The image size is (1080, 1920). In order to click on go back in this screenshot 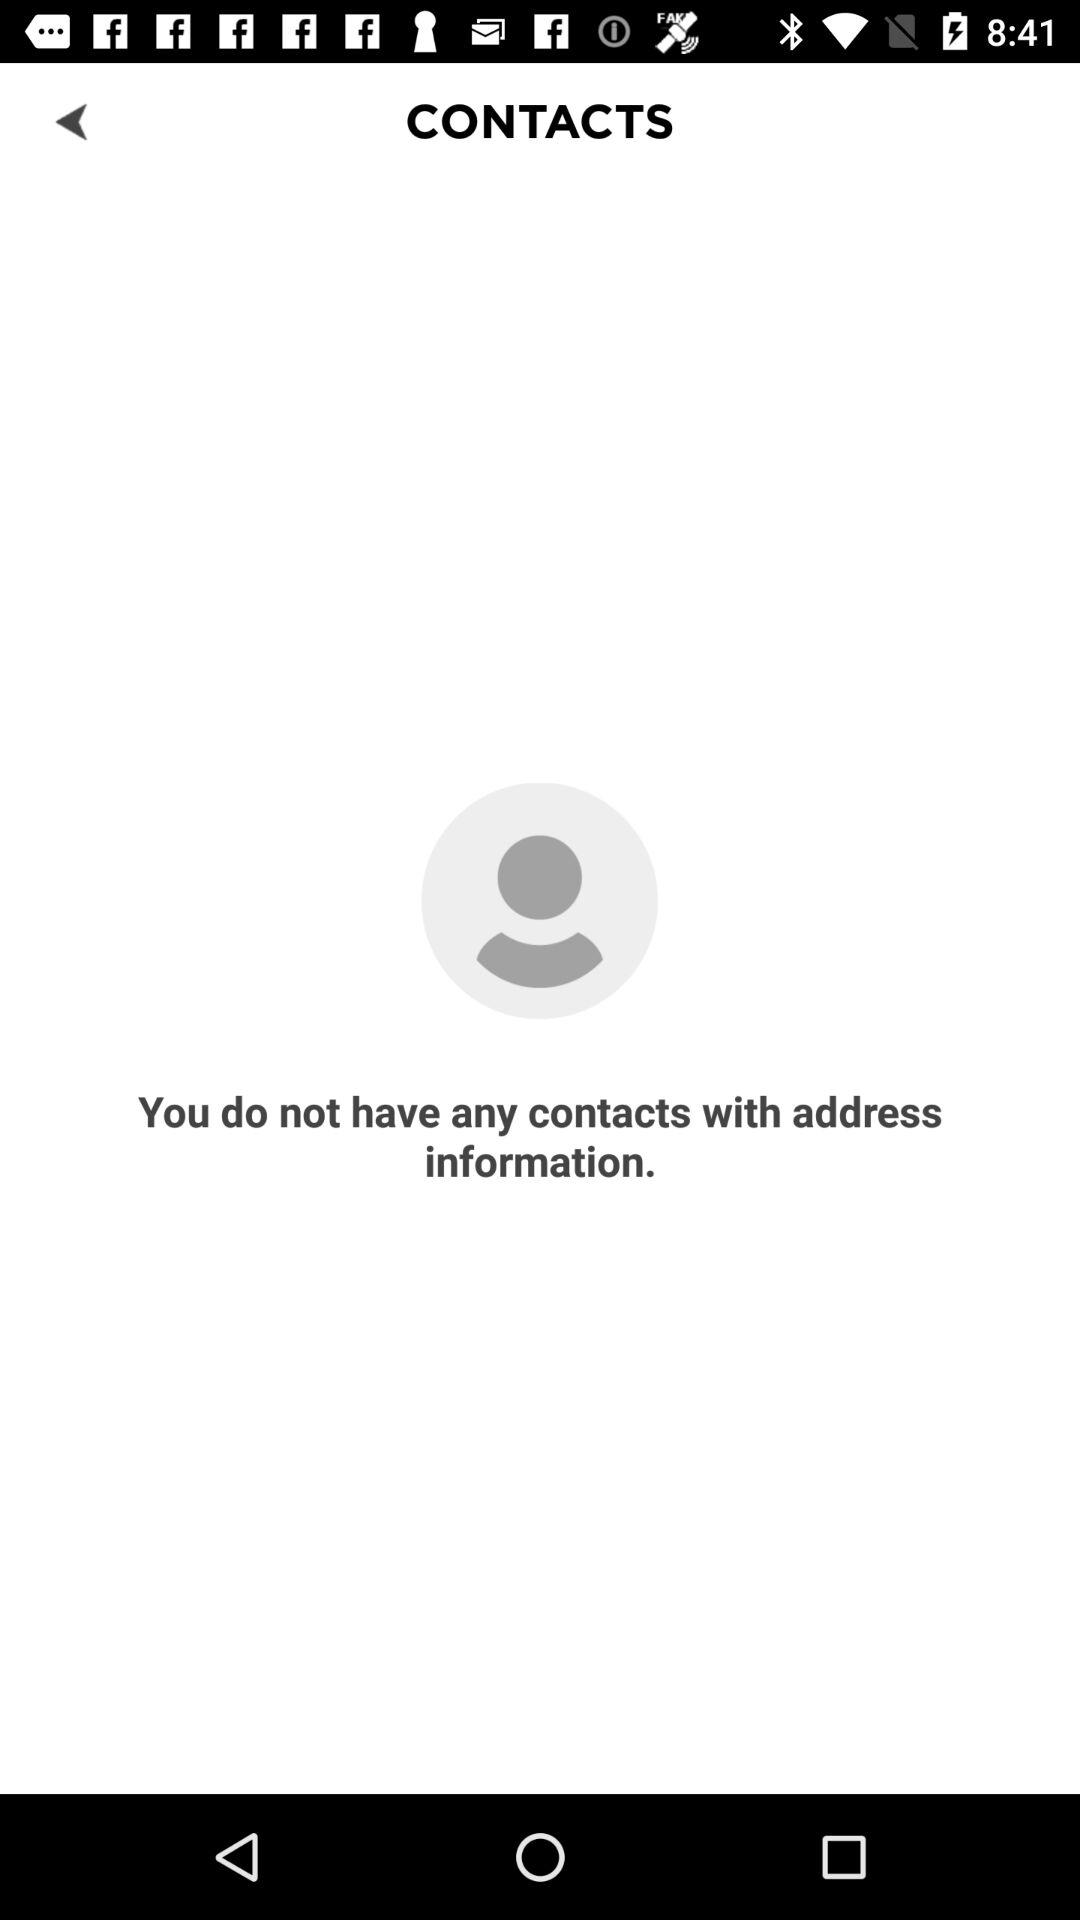, I will do `click(74, 120)`.